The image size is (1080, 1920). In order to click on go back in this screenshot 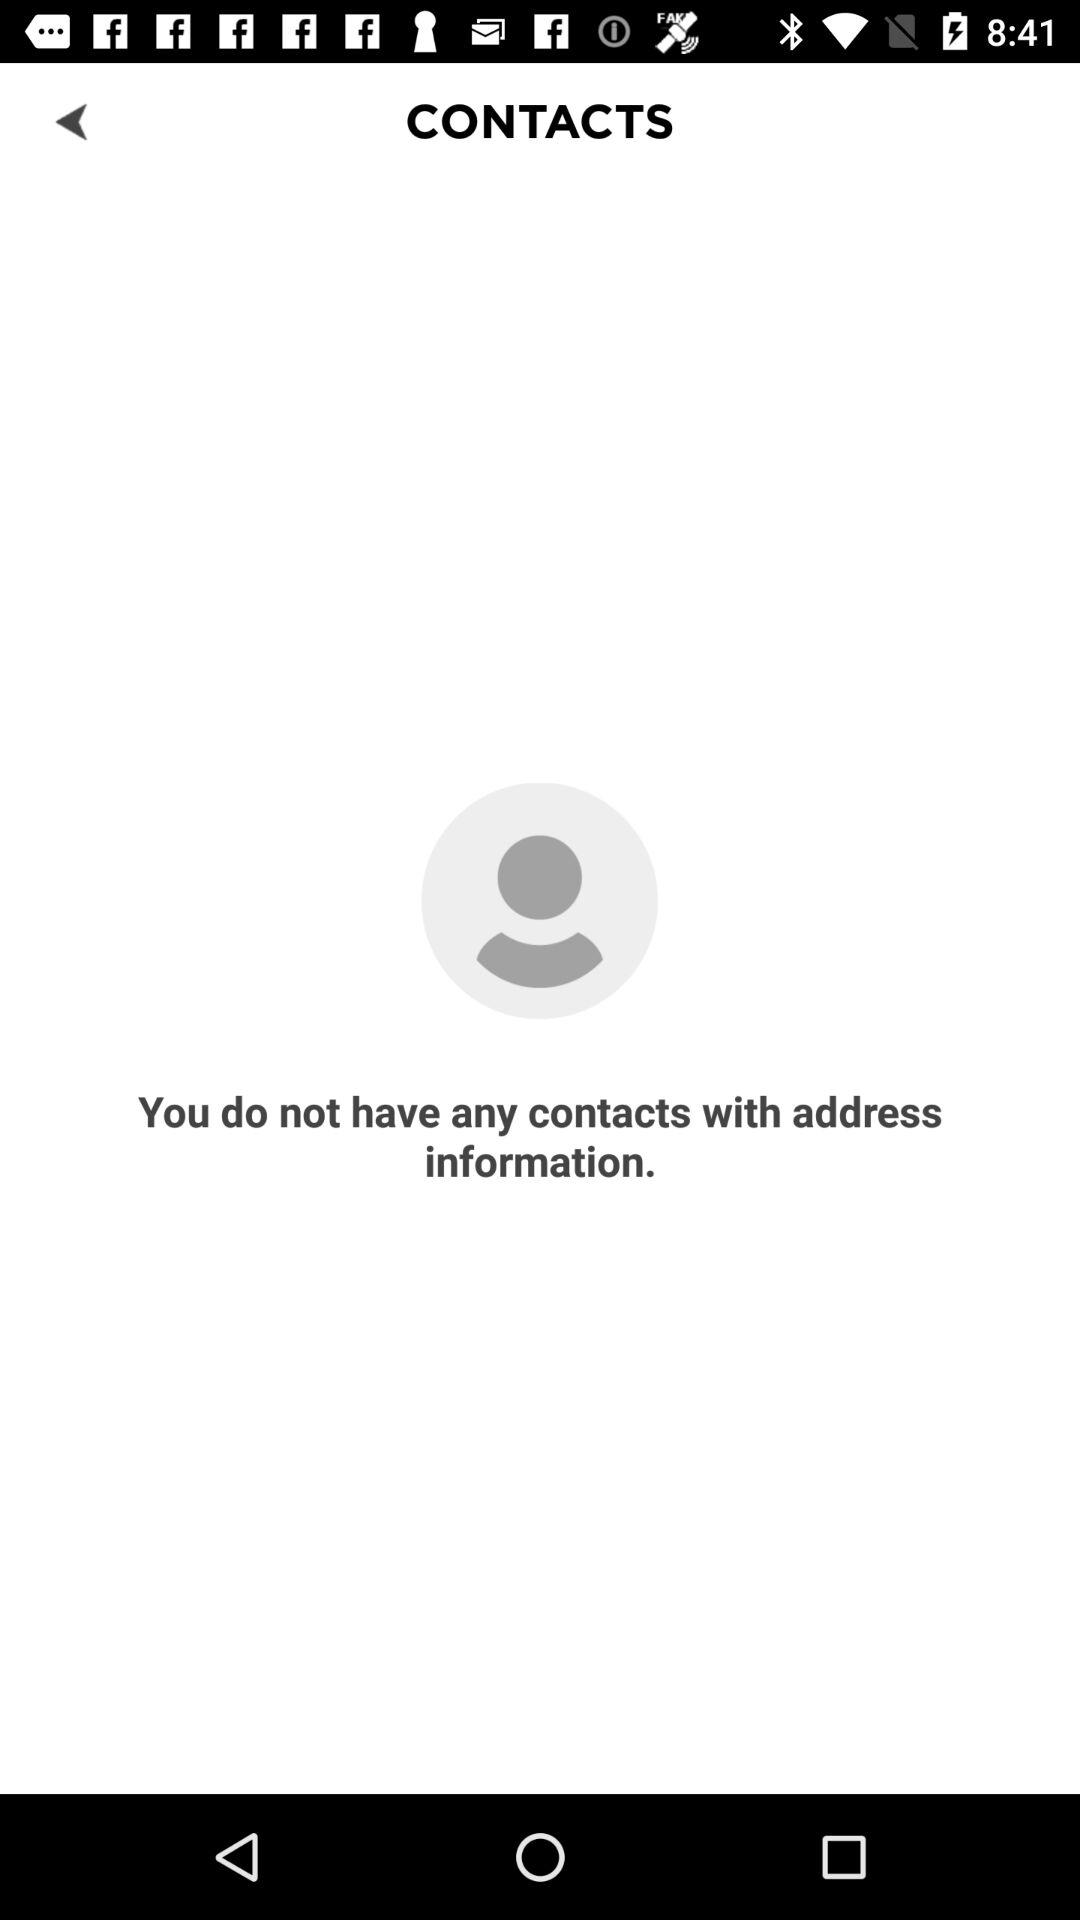, I will do `click(74, 120)`.